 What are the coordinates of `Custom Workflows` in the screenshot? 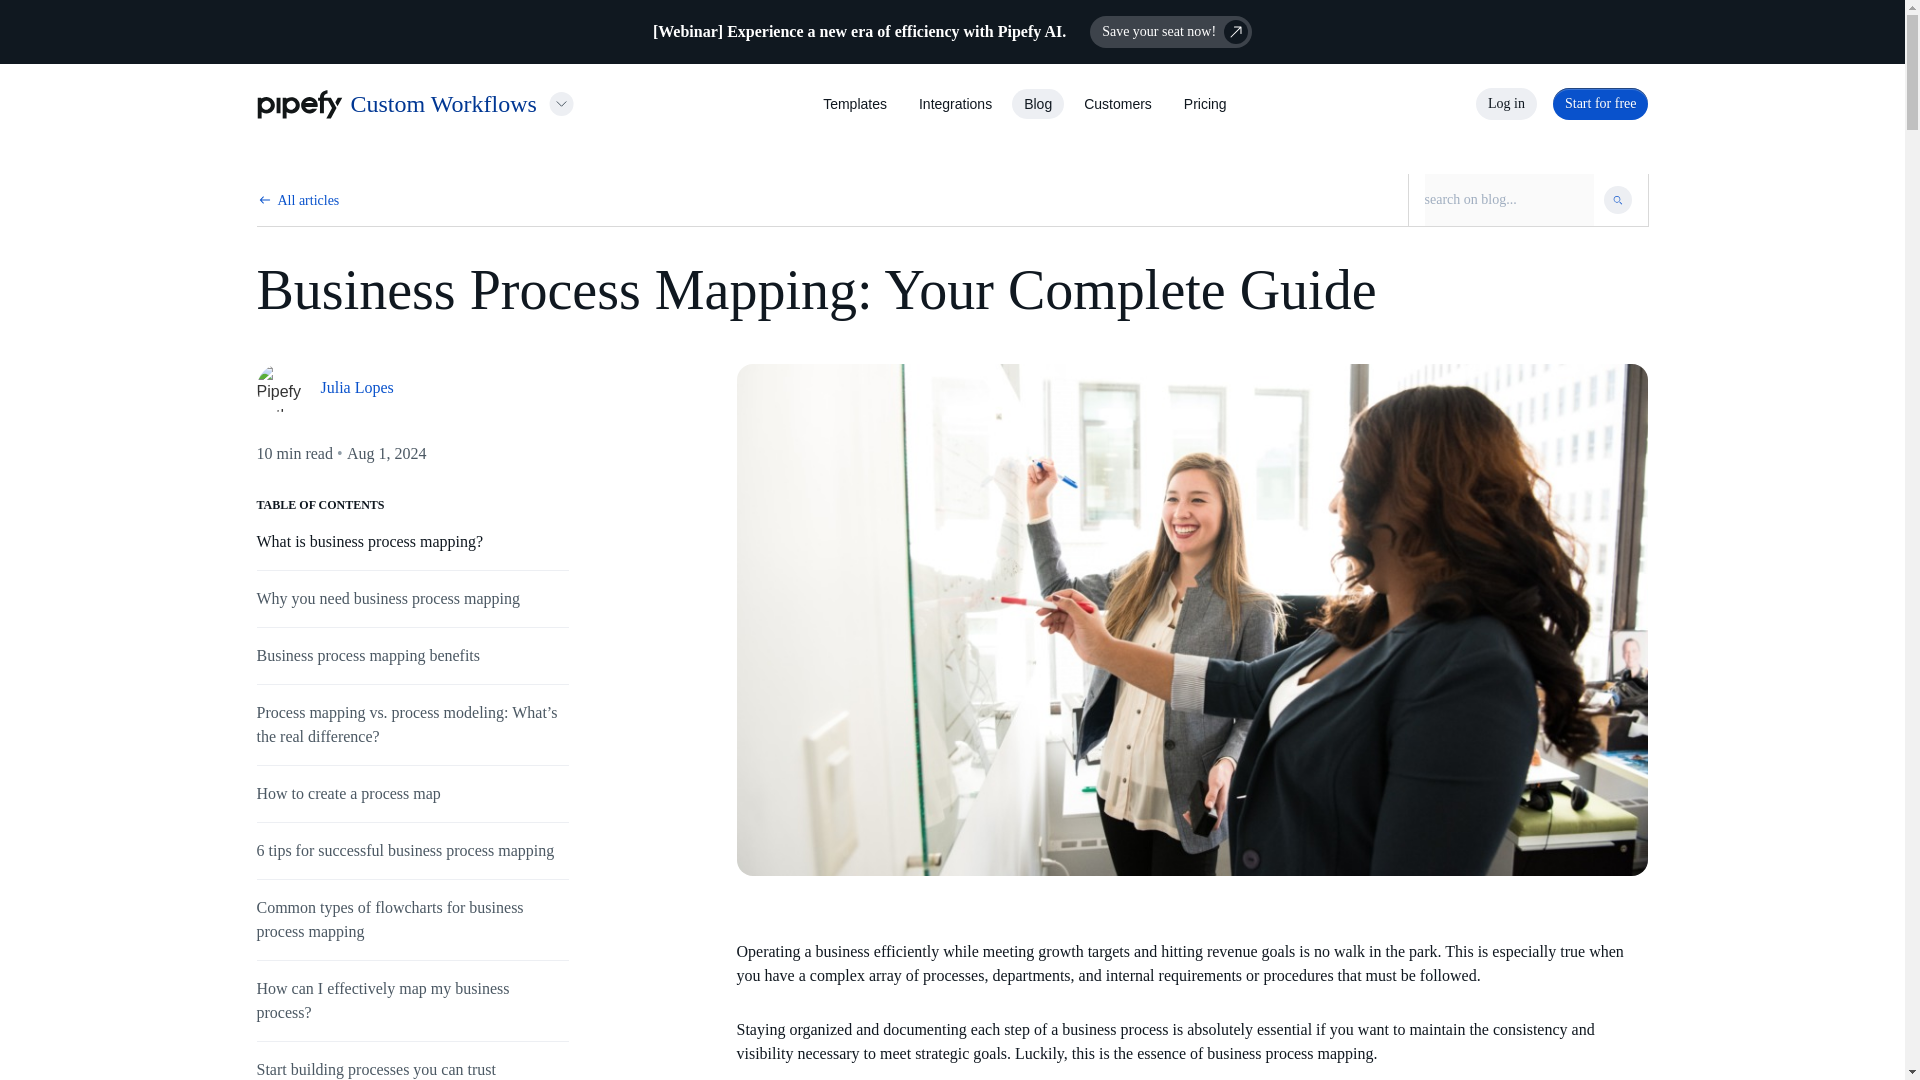 It's located at (442, 103).